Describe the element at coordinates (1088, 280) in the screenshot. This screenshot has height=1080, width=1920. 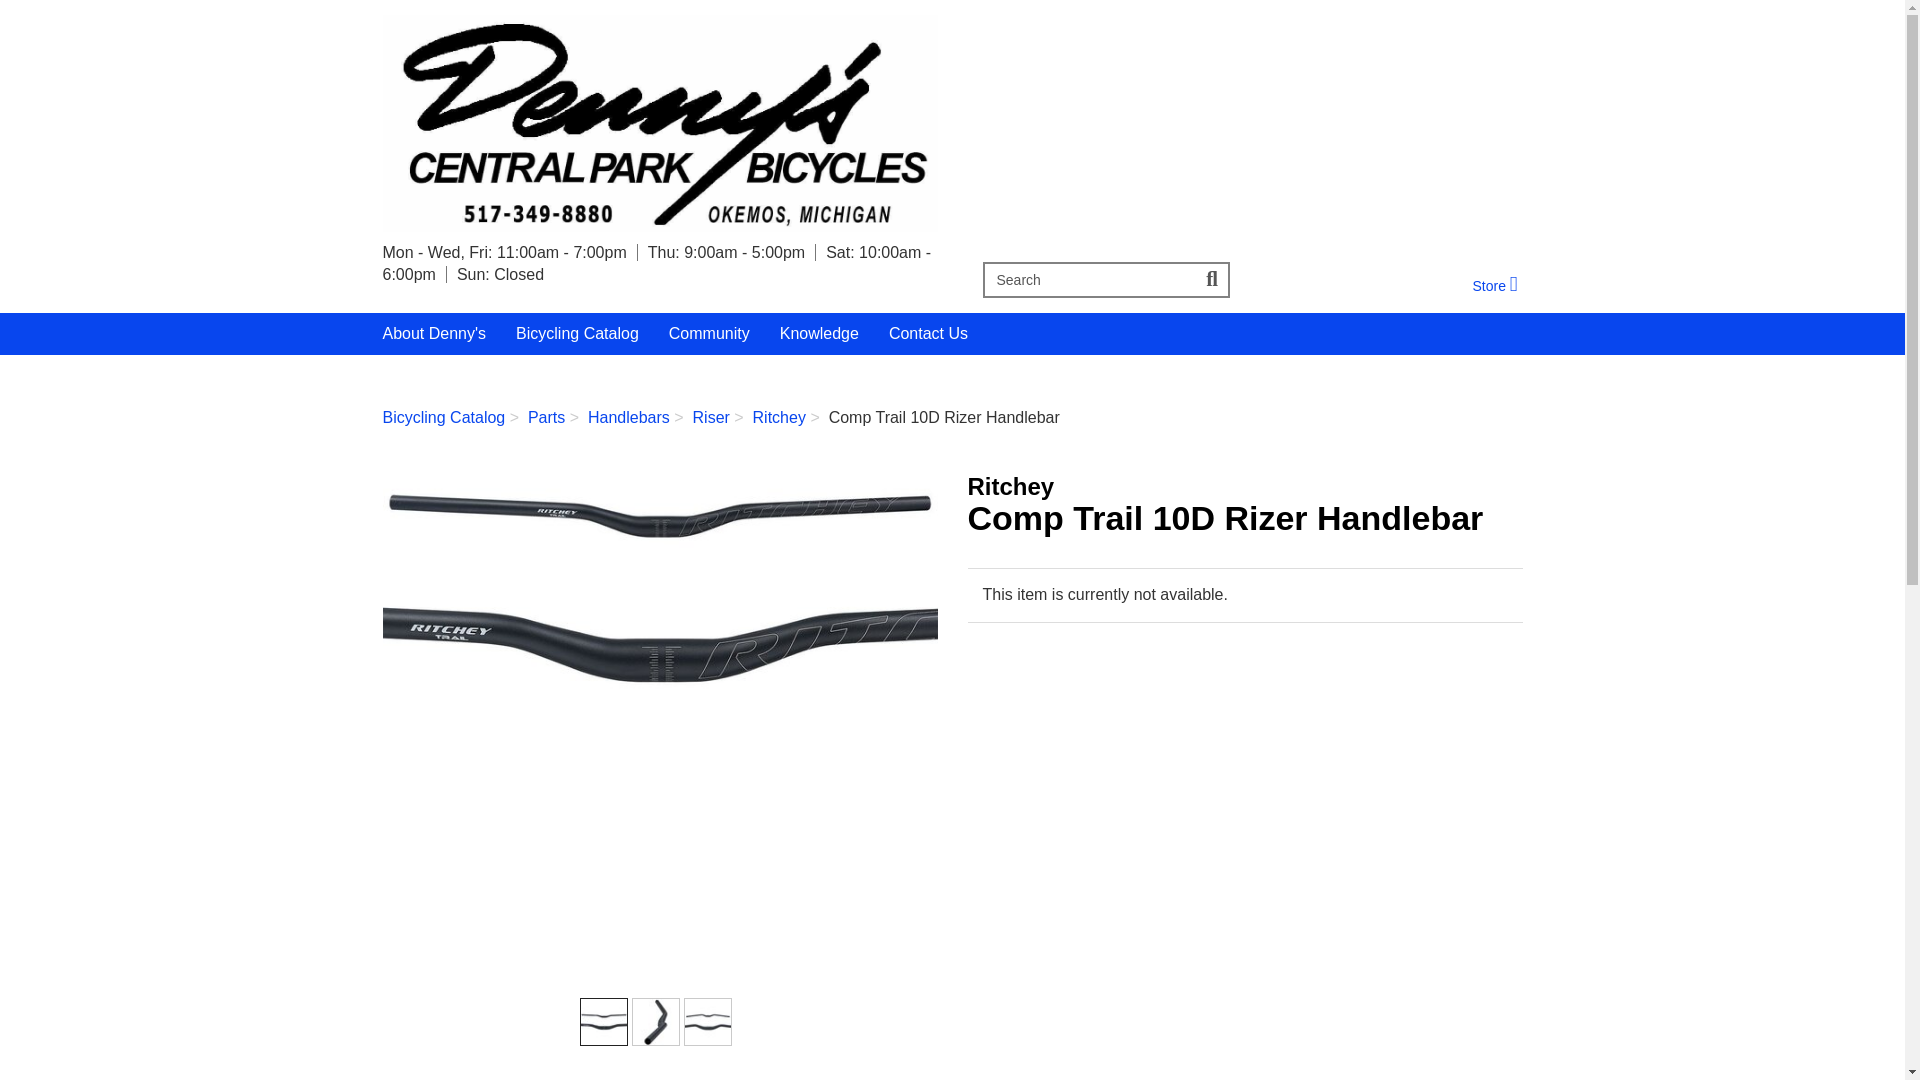
I see `Denny's Central Park Bicycles Home Page` at that location.